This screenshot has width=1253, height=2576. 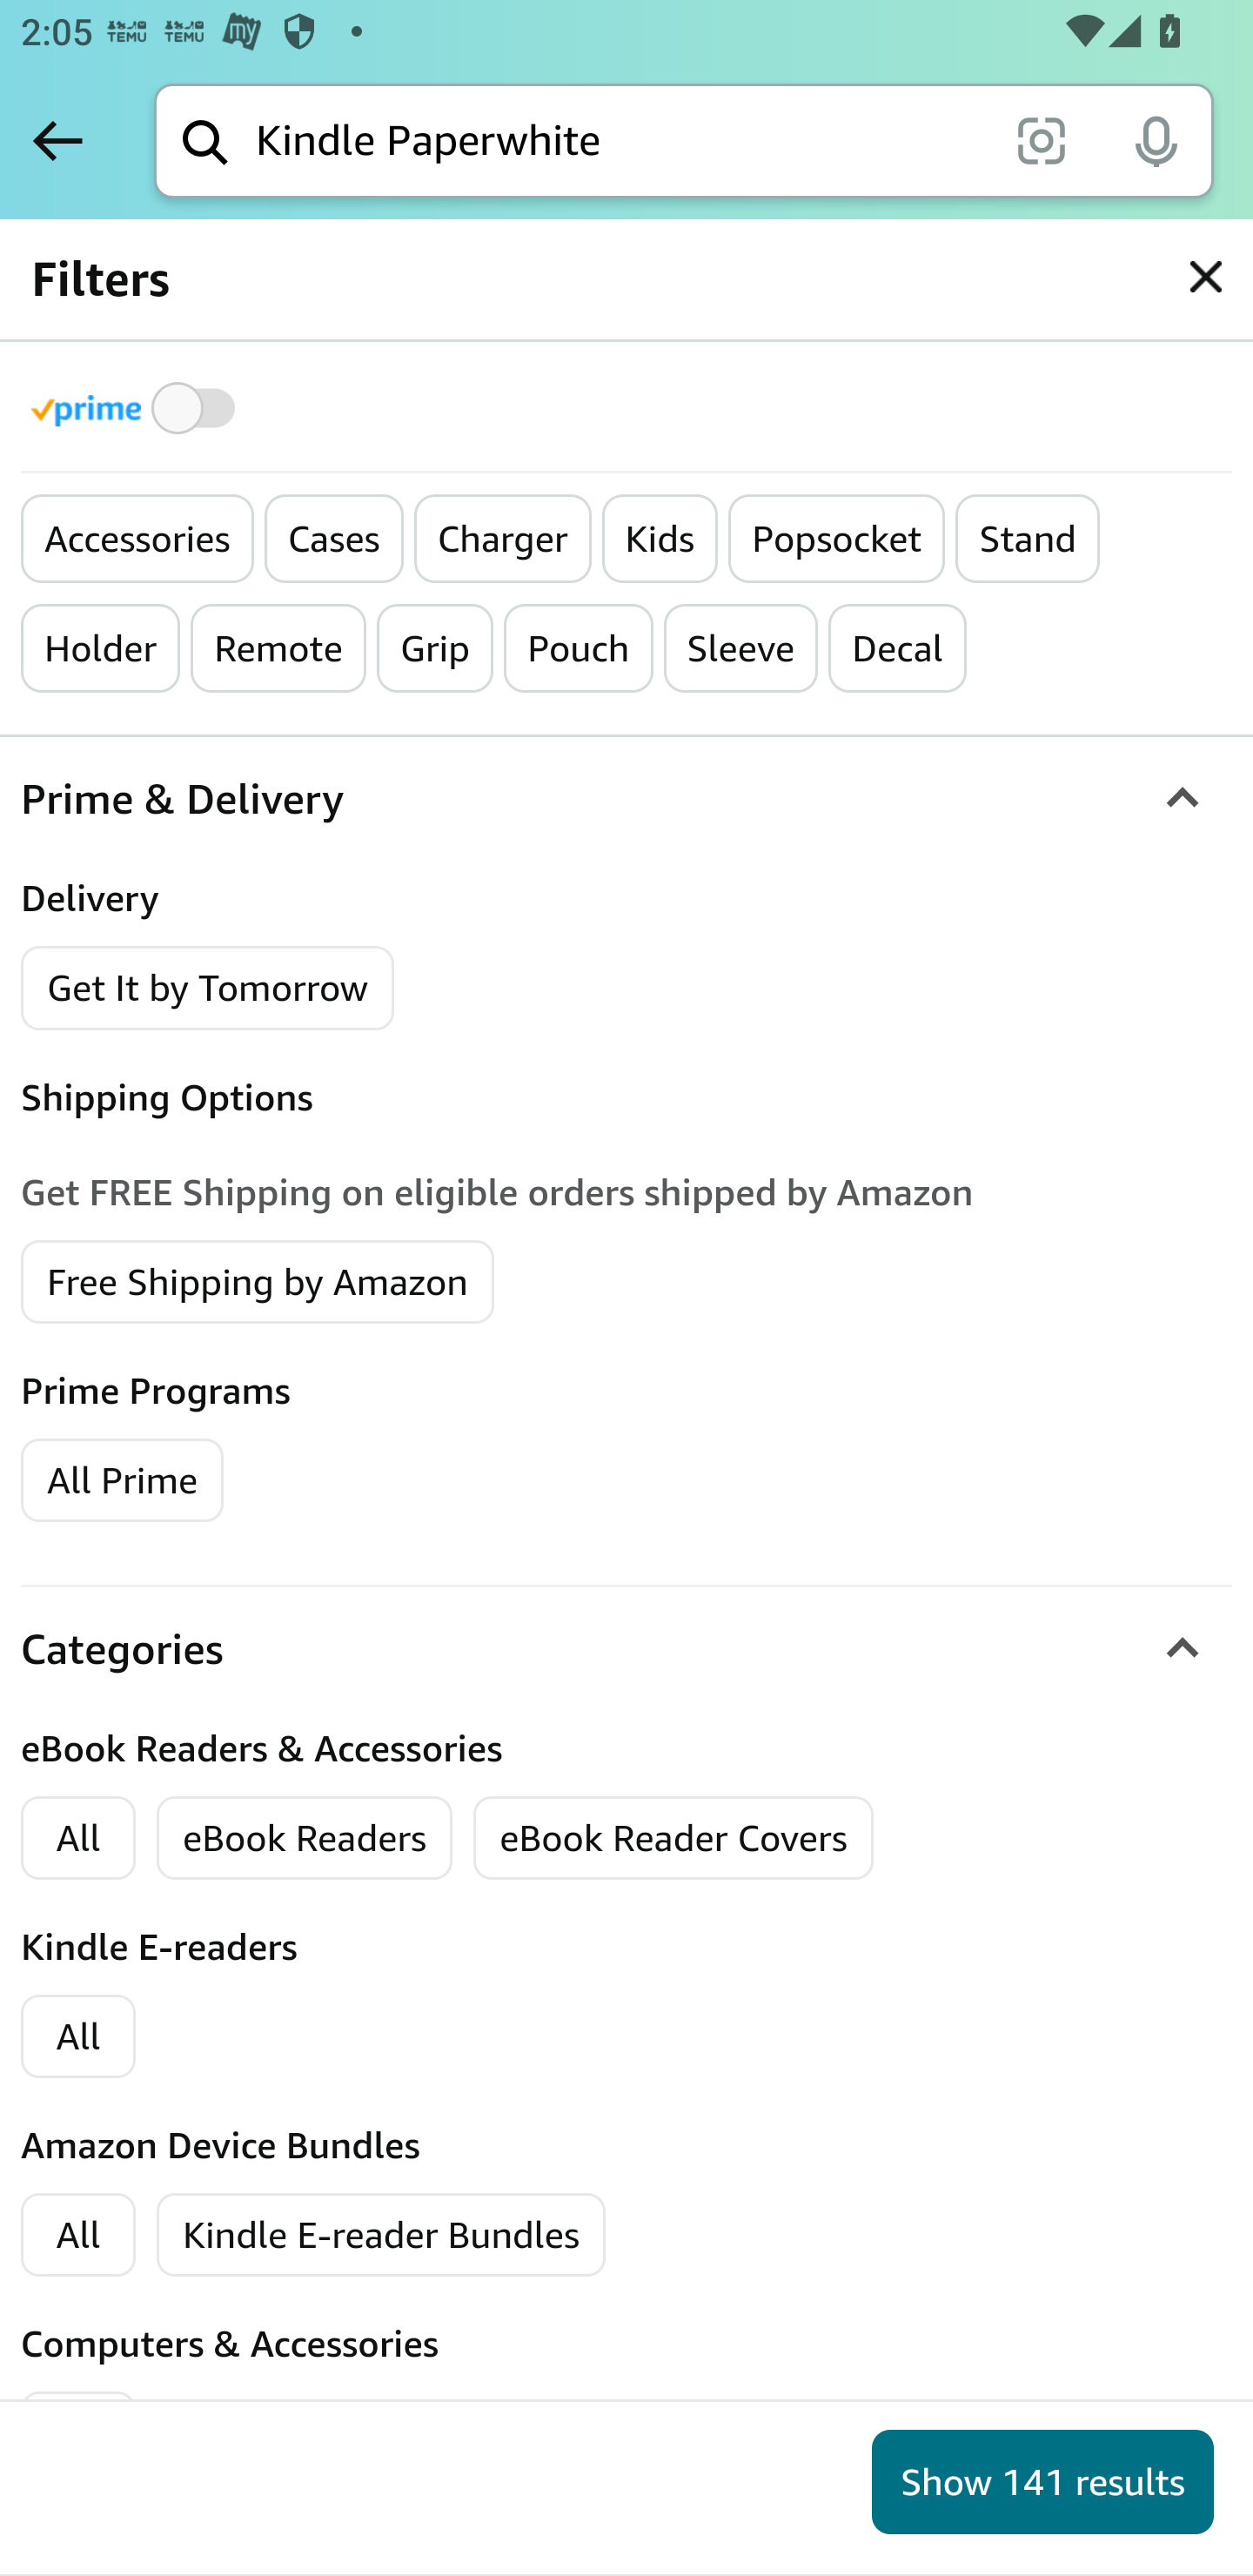 I want to click on Charger, so click(x=502, y=540).